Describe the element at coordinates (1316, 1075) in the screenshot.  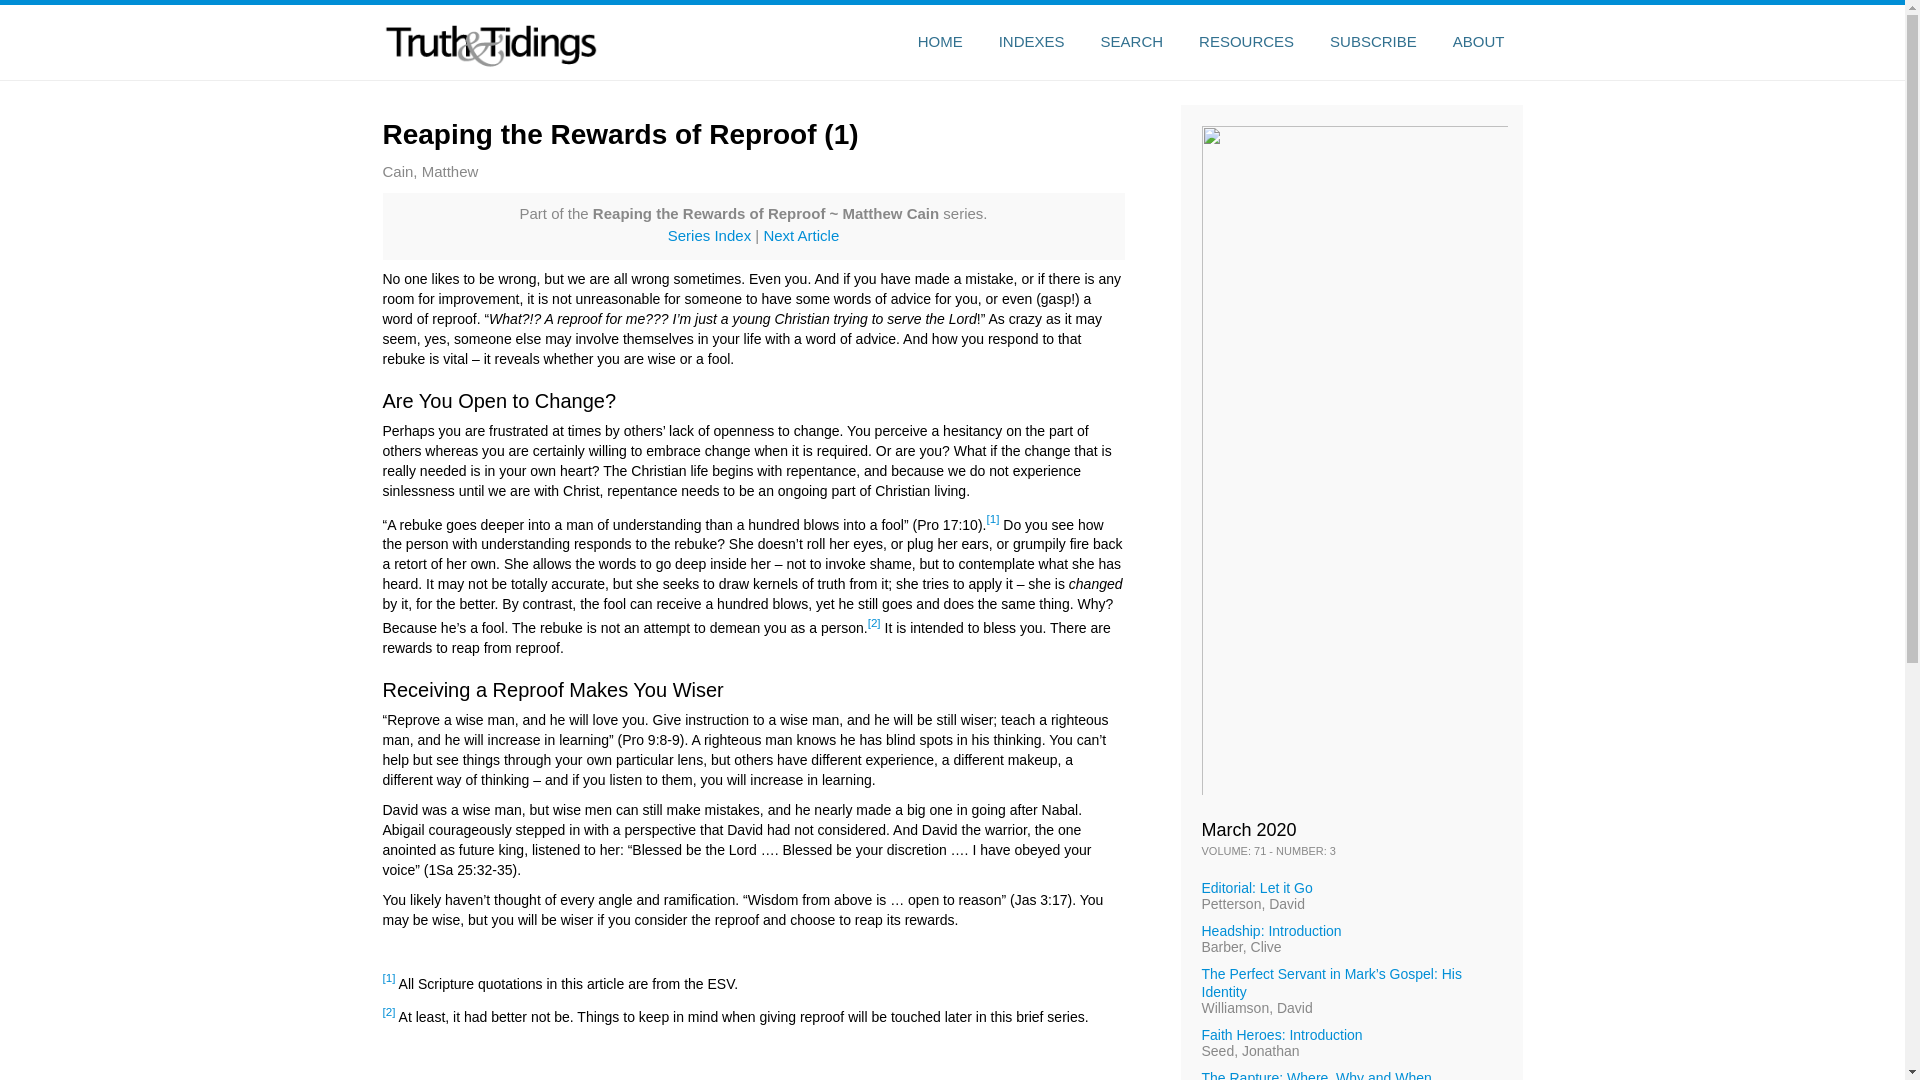
I see `The Rapture: Where, Why and When` at that location.